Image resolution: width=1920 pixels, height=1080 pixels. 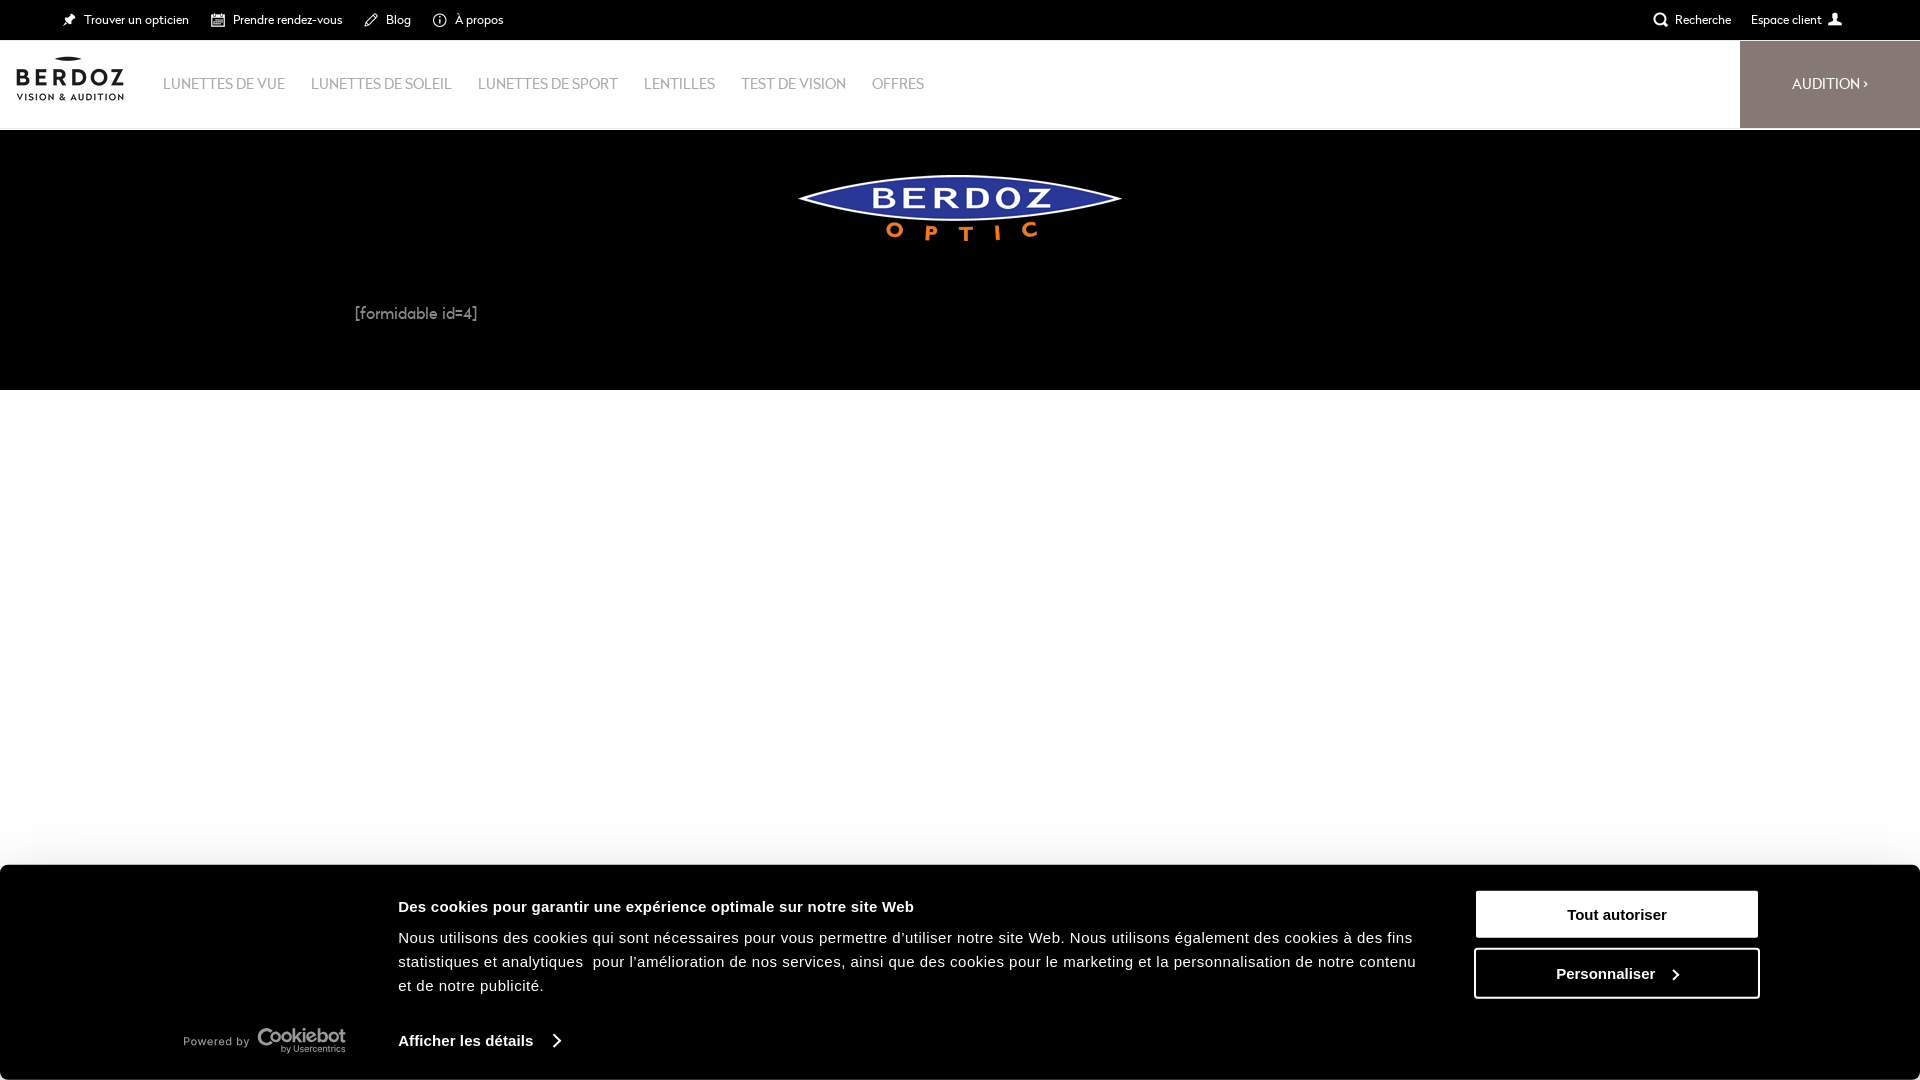 I want to click on LUNETTES DE SOLEIL, so click(x=382, y=84).